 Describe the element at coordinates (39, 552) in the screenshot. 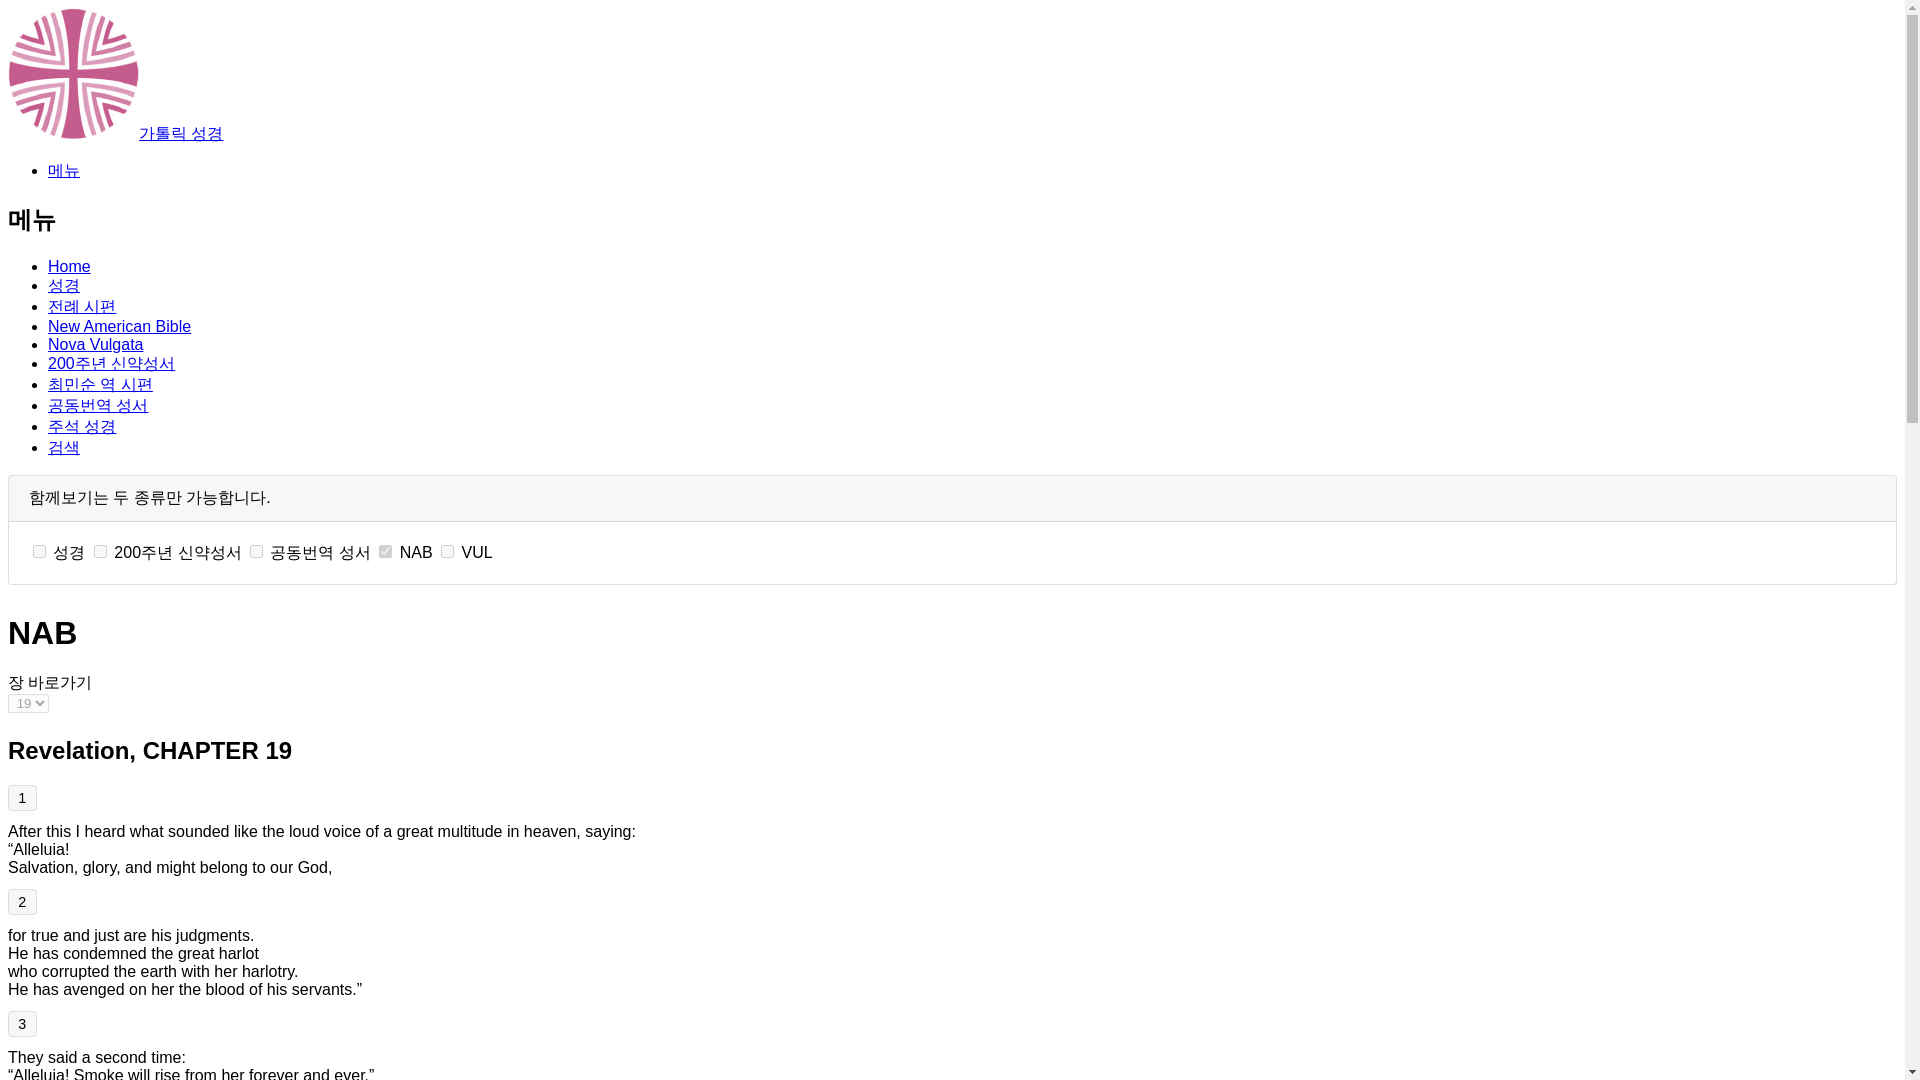

I see `on` at that location.